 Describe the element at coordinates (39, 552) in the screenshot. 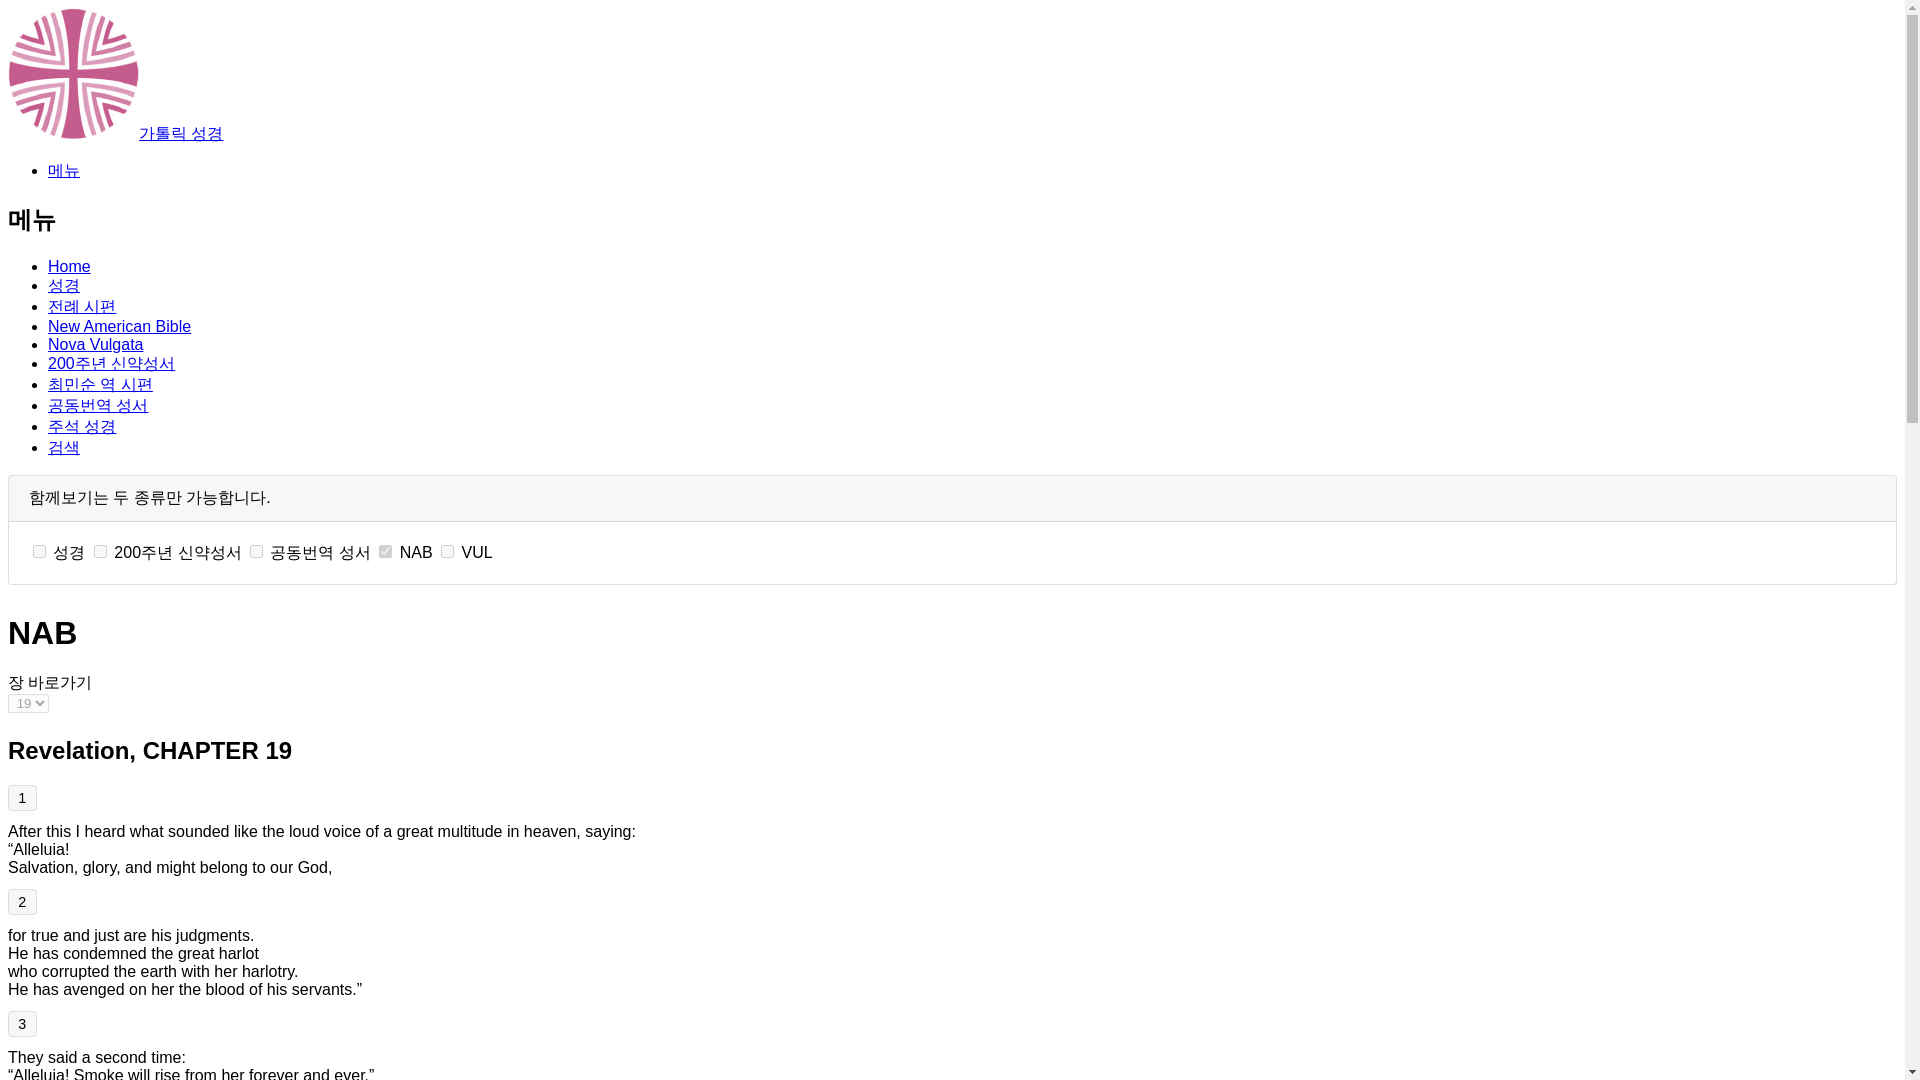

I see `on` at that location.